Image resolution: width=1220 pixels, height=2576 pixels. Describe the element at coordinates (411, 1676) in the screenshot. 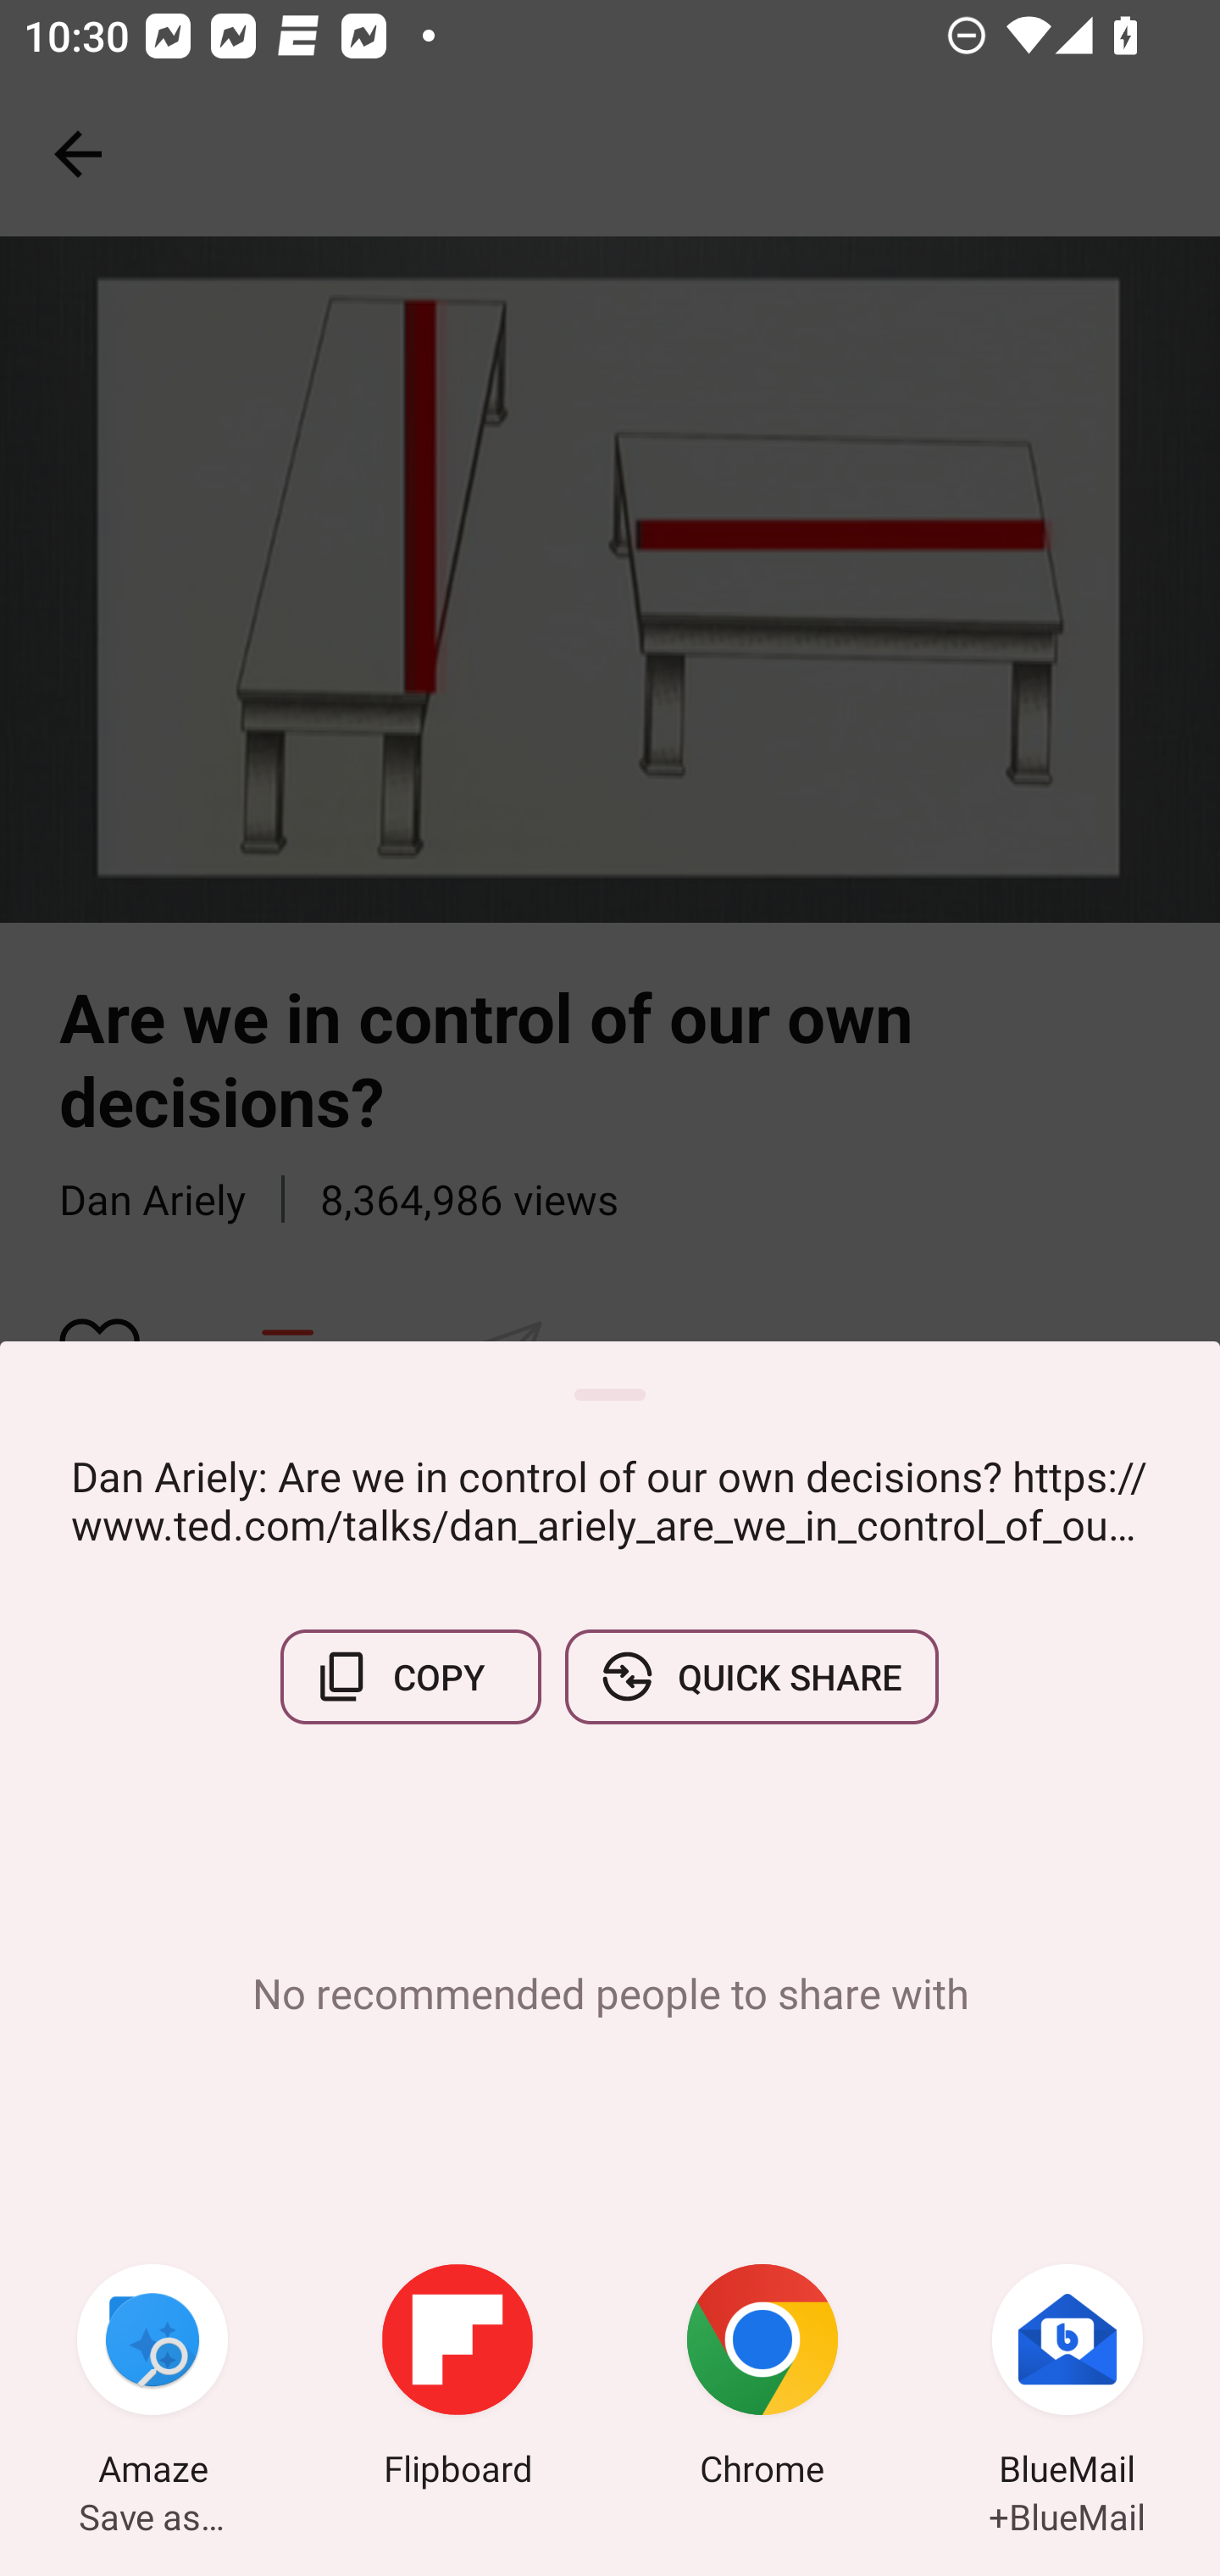

I see `COPY` at that location.